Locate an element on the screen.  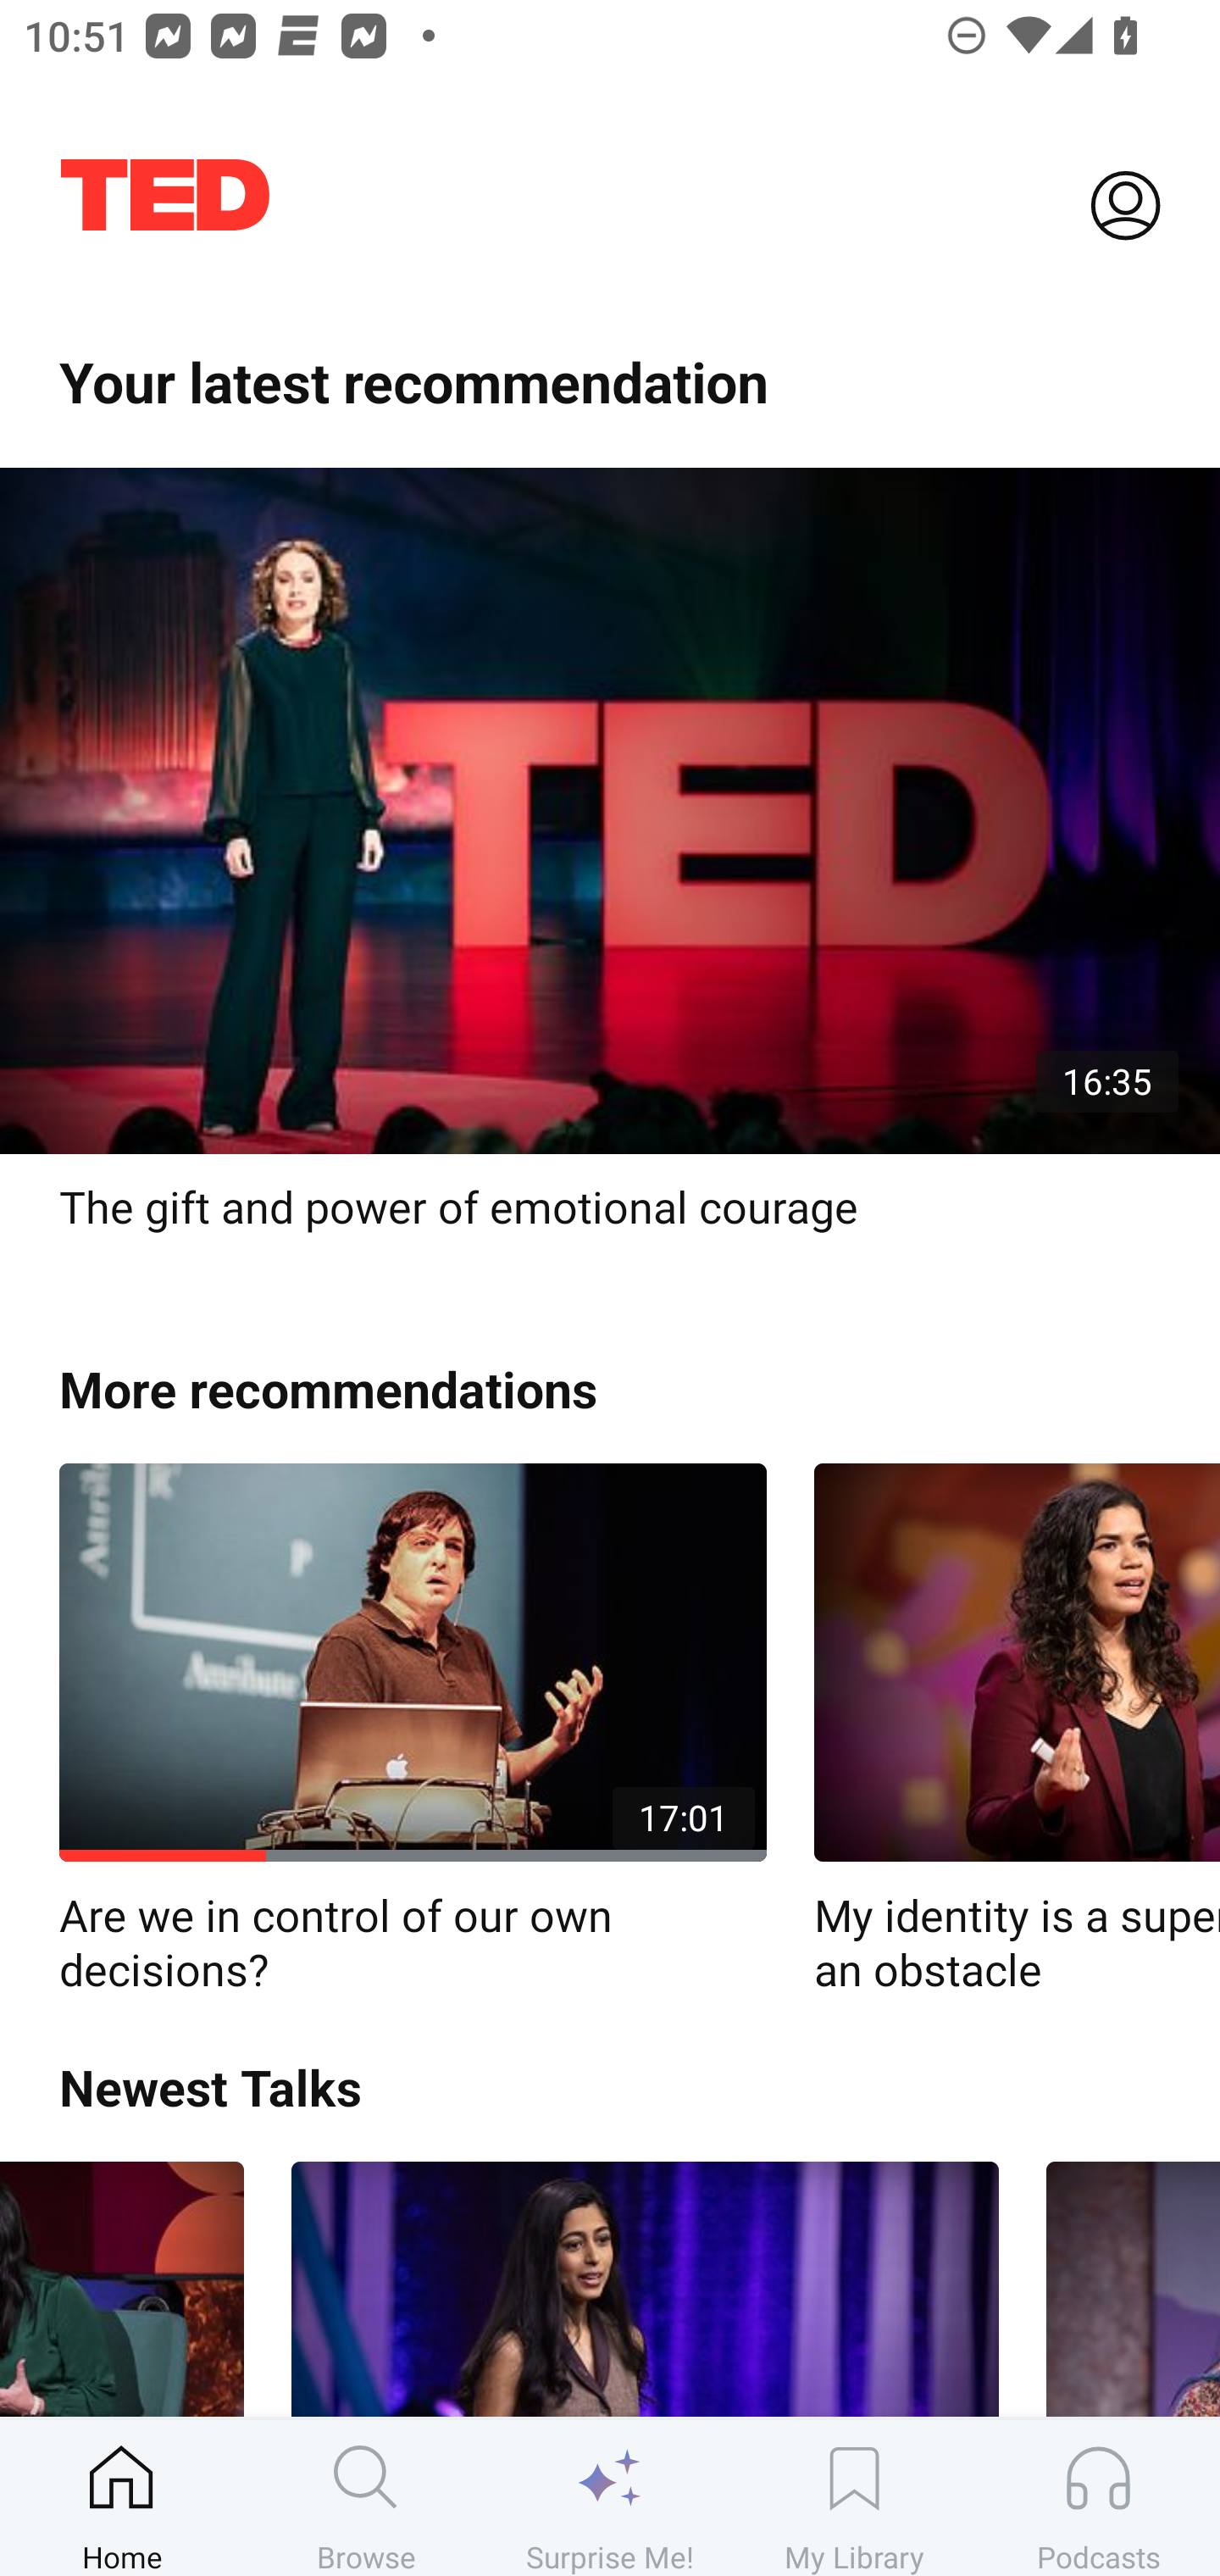
My Library is located at coordinates (854, 2497).